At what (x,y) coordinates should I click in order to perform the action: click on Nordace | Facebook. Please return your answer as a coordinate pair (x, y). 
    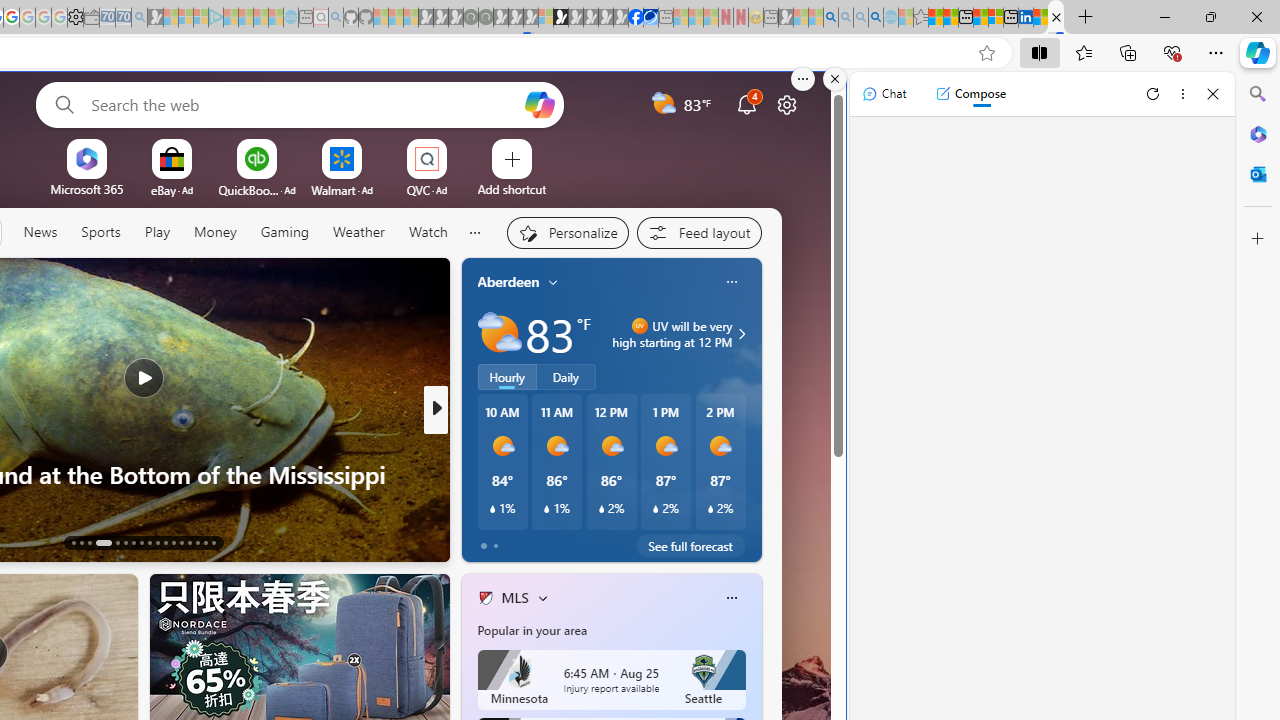
    Looking at the image, I should click on (635, 18).